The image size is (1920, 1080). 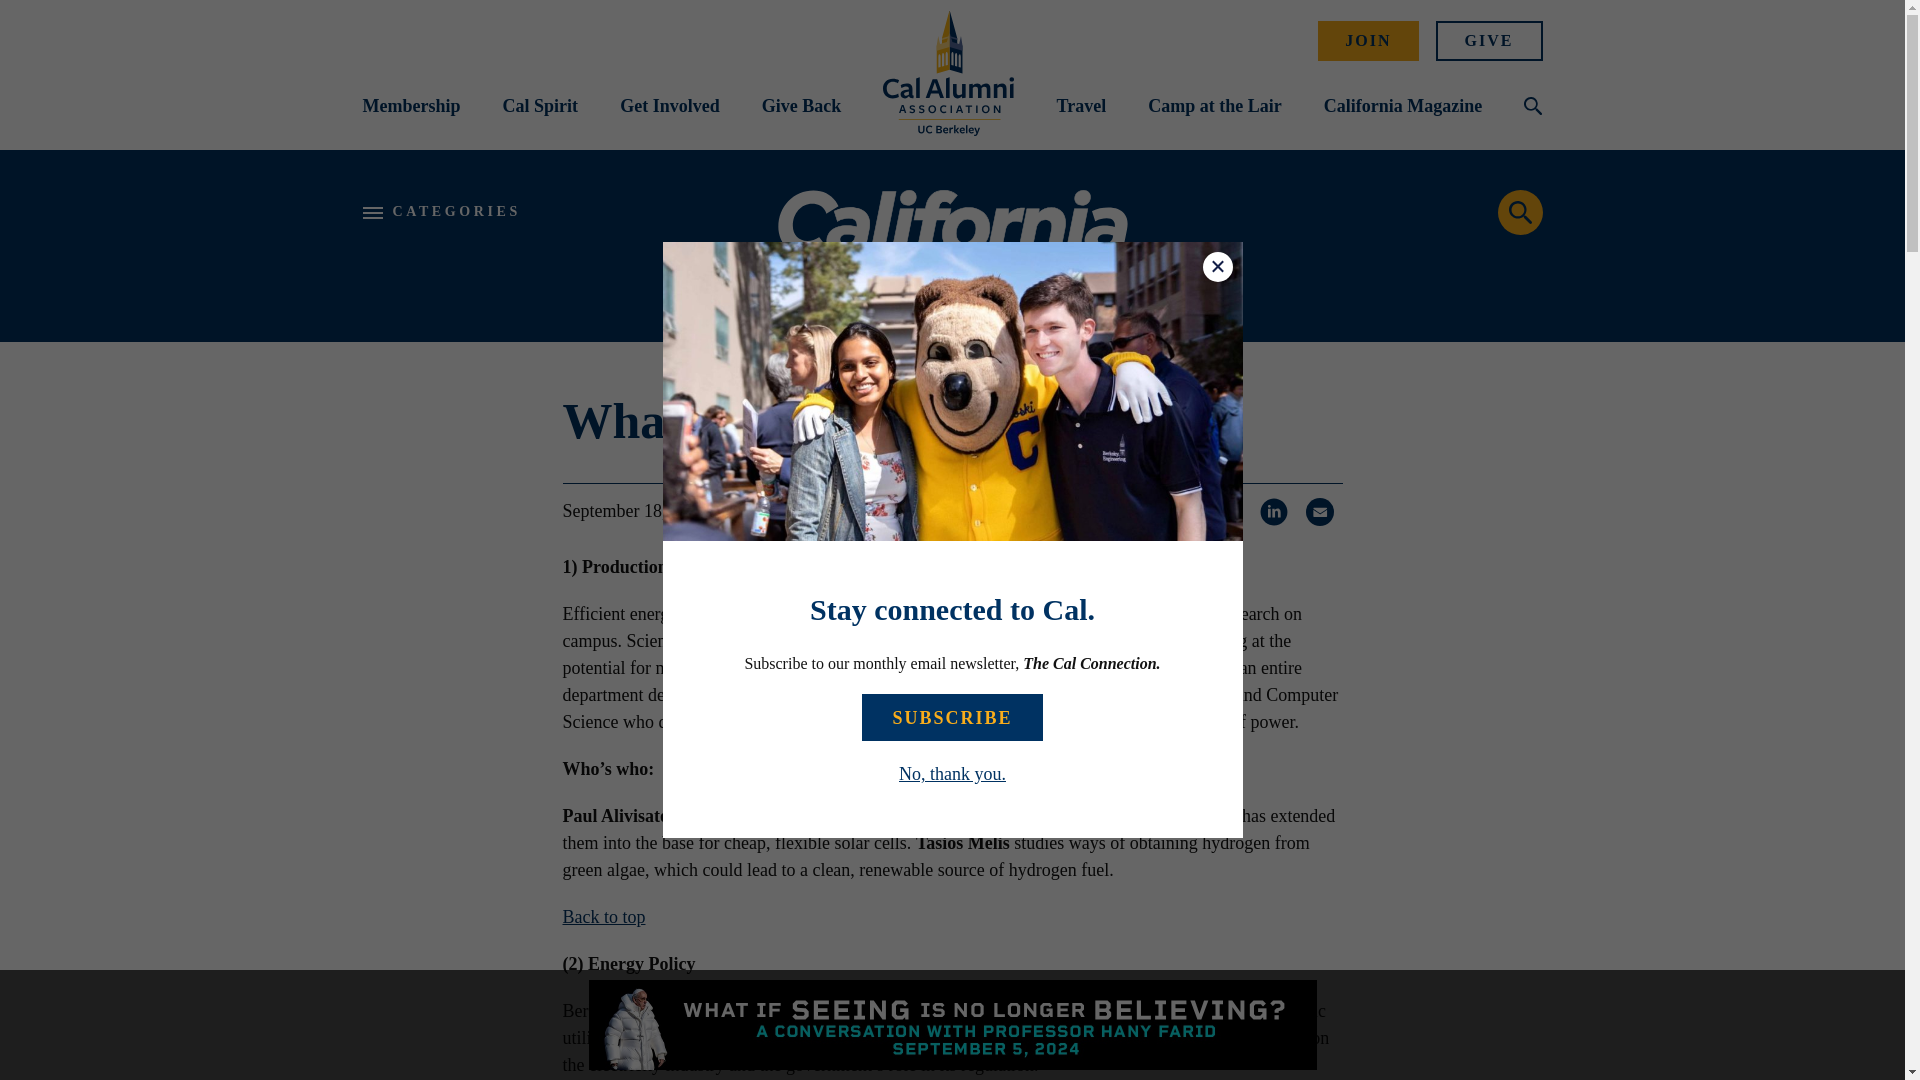 I want to click on Get Involved, so click(x=670, y=106).